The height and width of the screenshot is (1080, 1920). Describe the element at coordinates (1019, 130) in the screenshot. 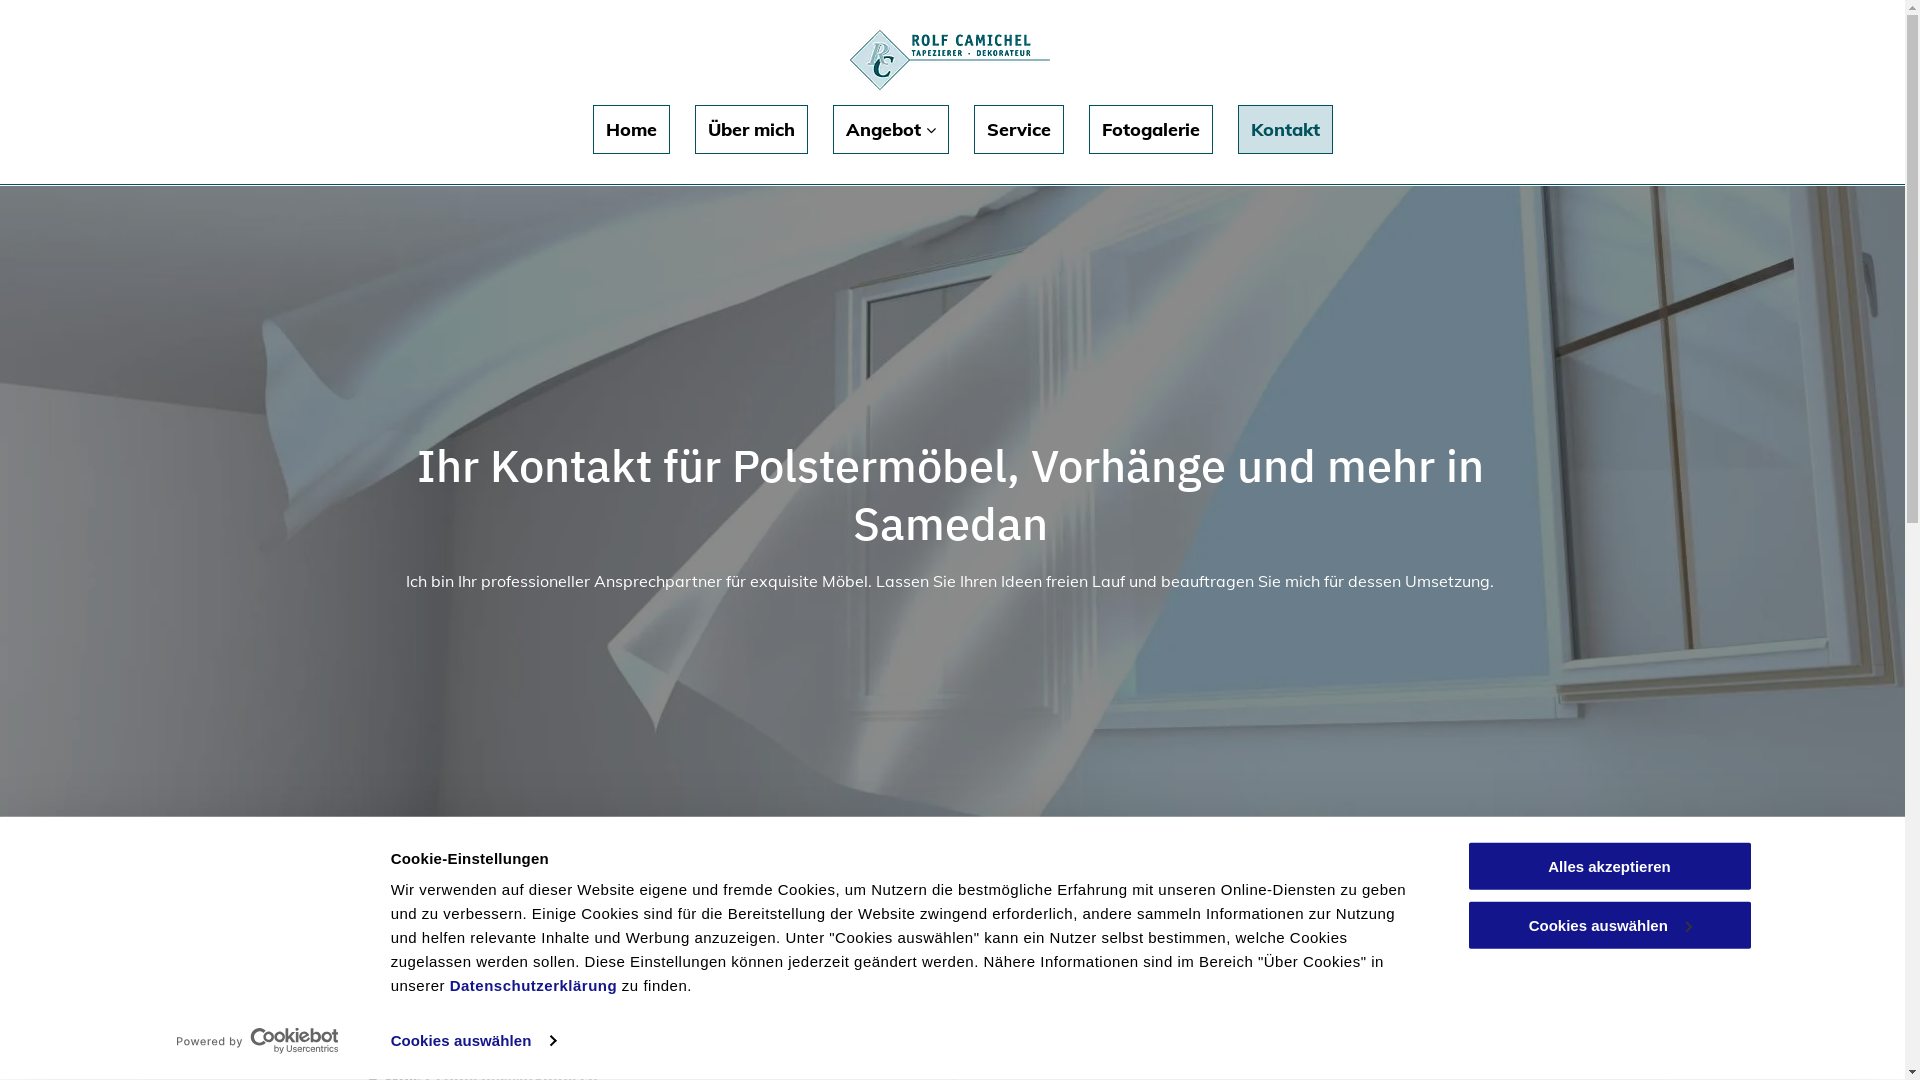

I see `Service` at that location.